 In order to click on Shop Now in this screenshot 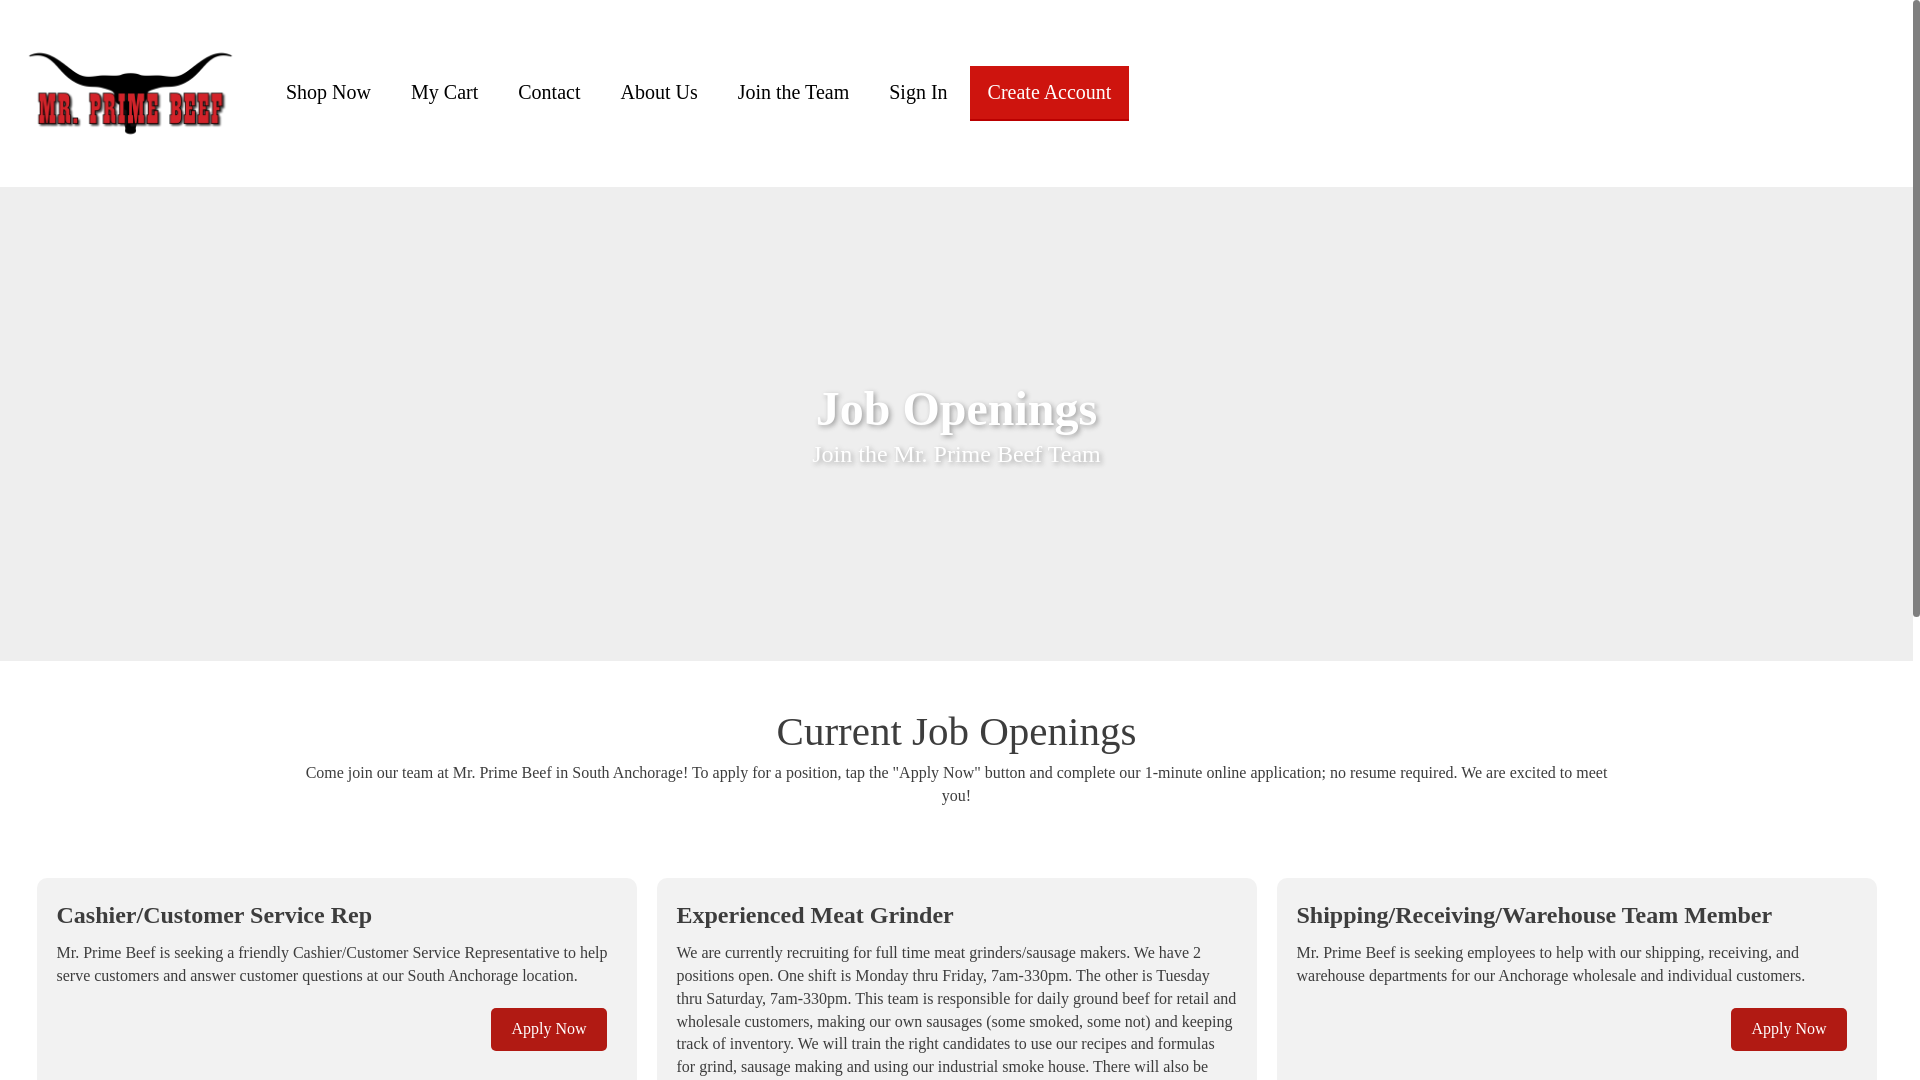, I will do `click(328, 92)`.